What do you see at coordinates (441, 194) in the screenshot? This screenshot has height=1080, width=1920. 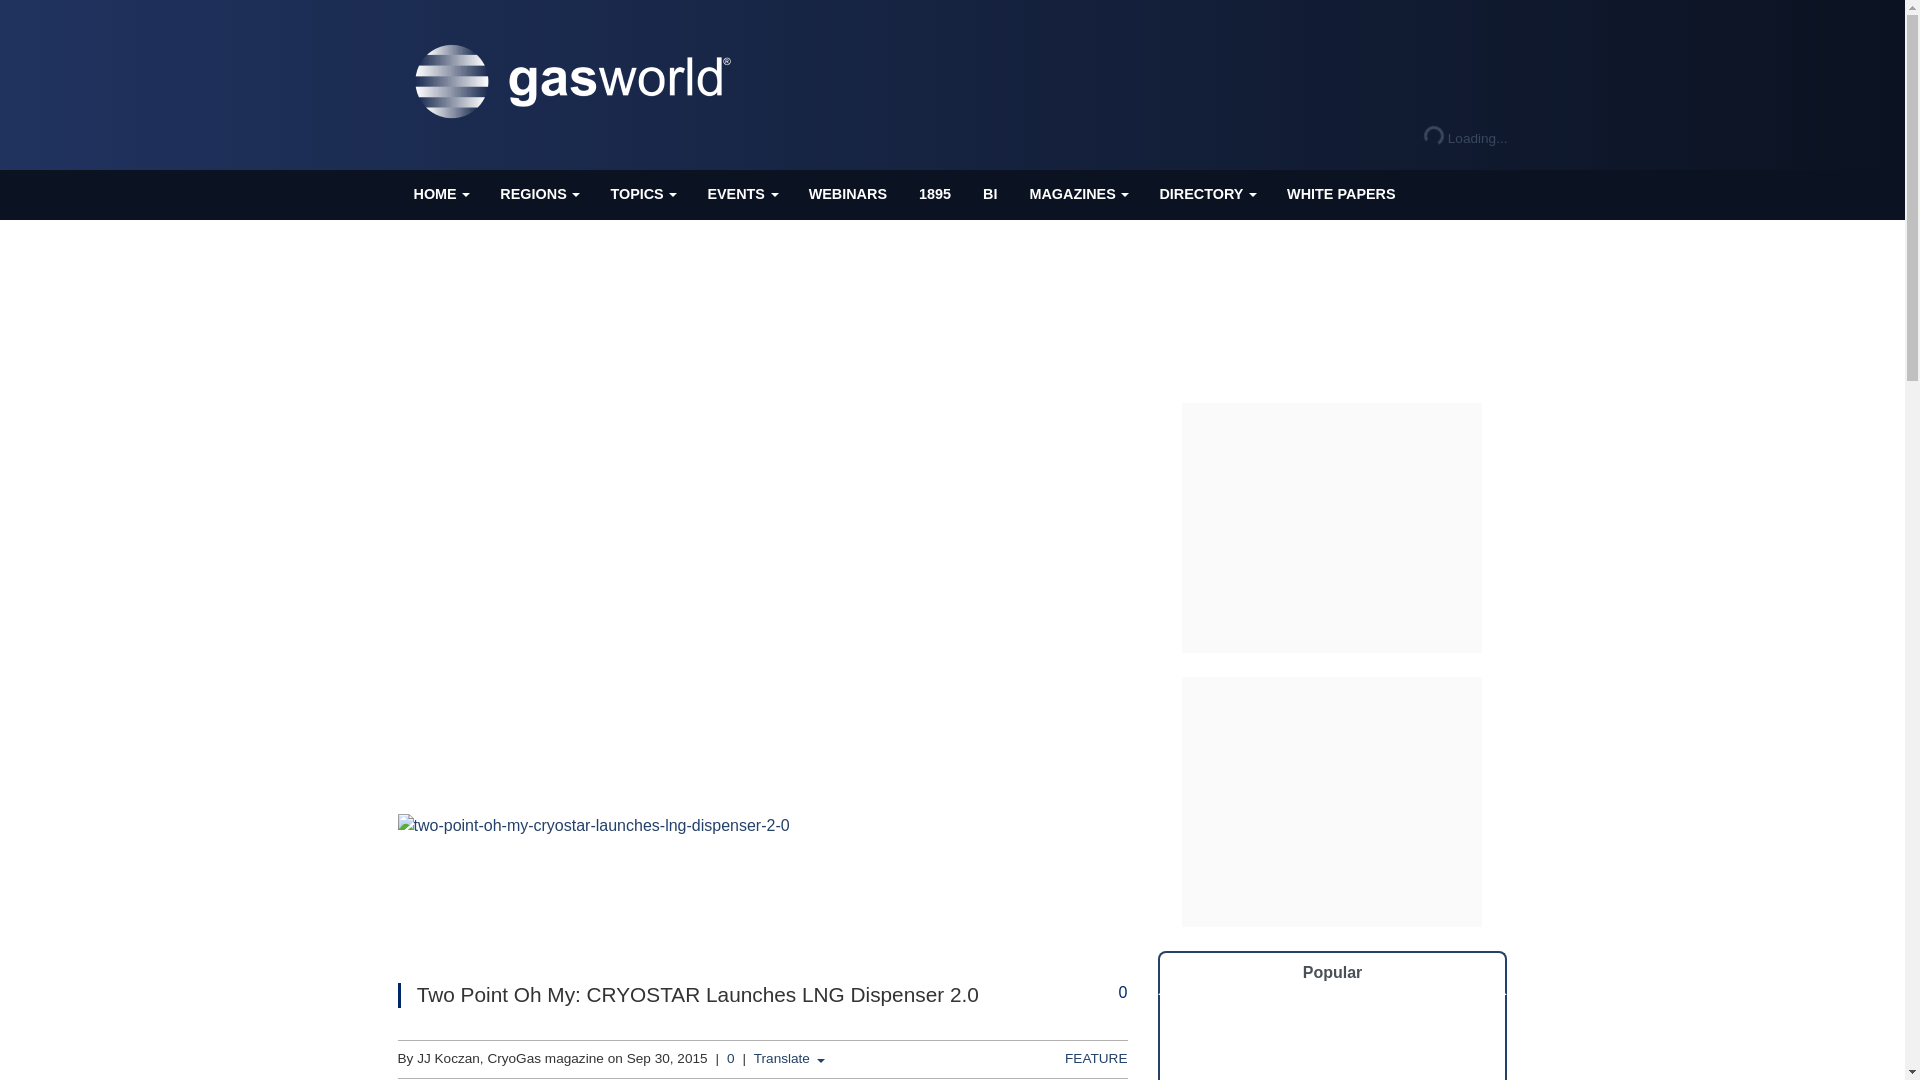 I see `HOME` at bounding box center [441, 194].